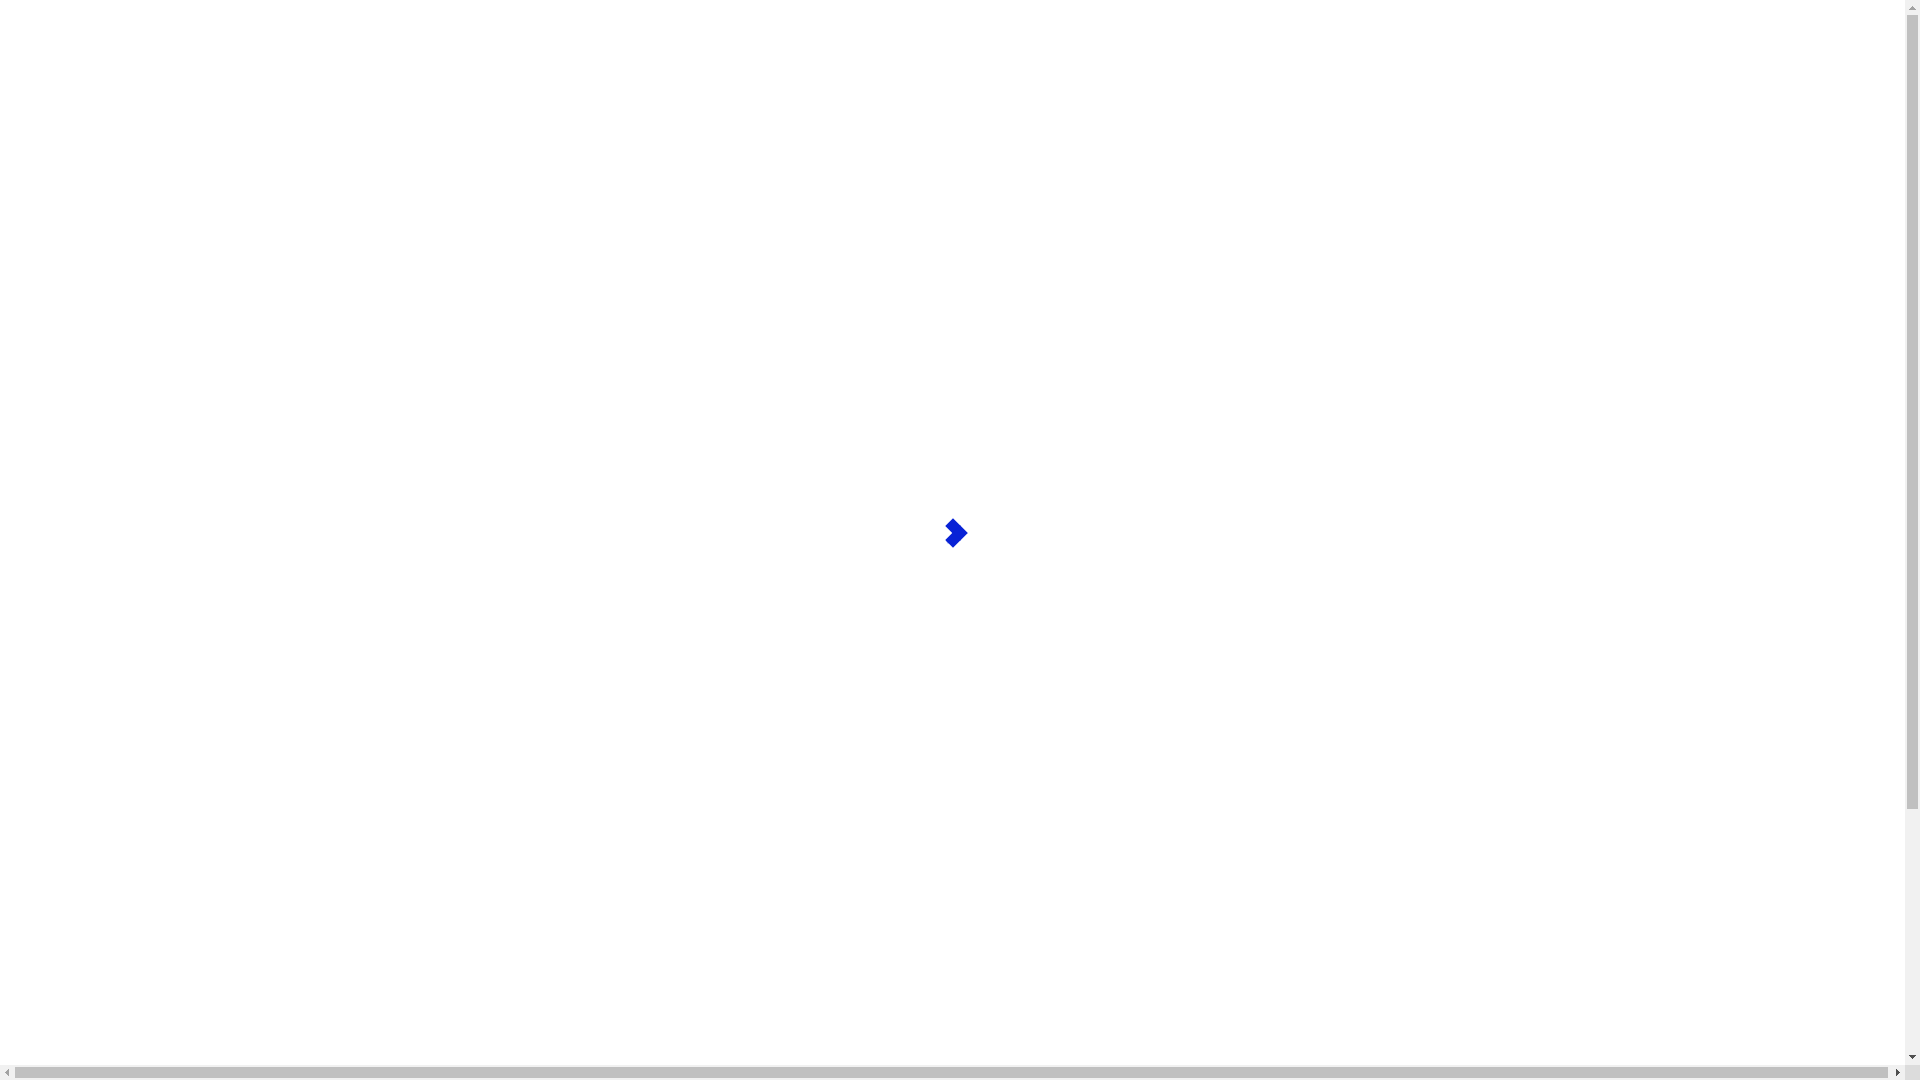 This screenshot has width=1920, height=1080. Describe the element at coordinates (64, 86) in the screenshot. I see `corsi` at that location.